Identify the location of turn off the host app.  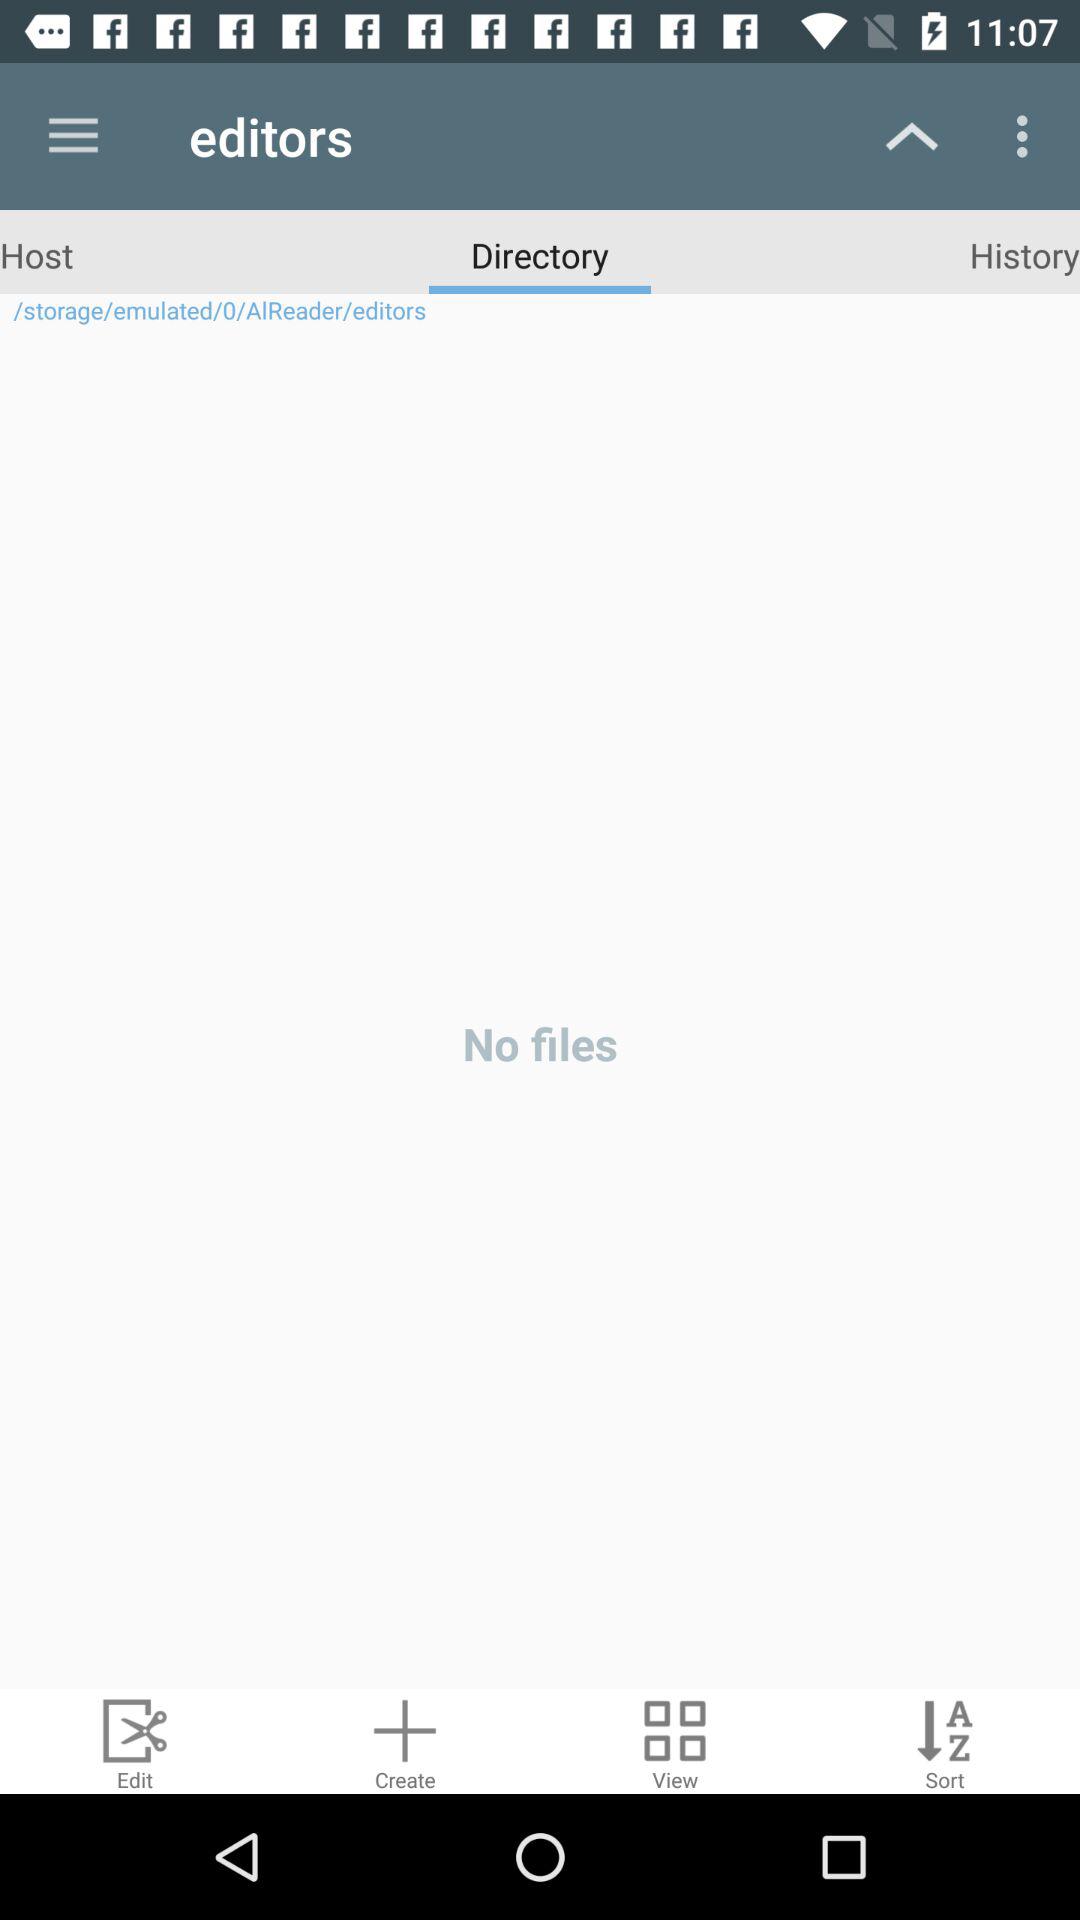
(36, 254).